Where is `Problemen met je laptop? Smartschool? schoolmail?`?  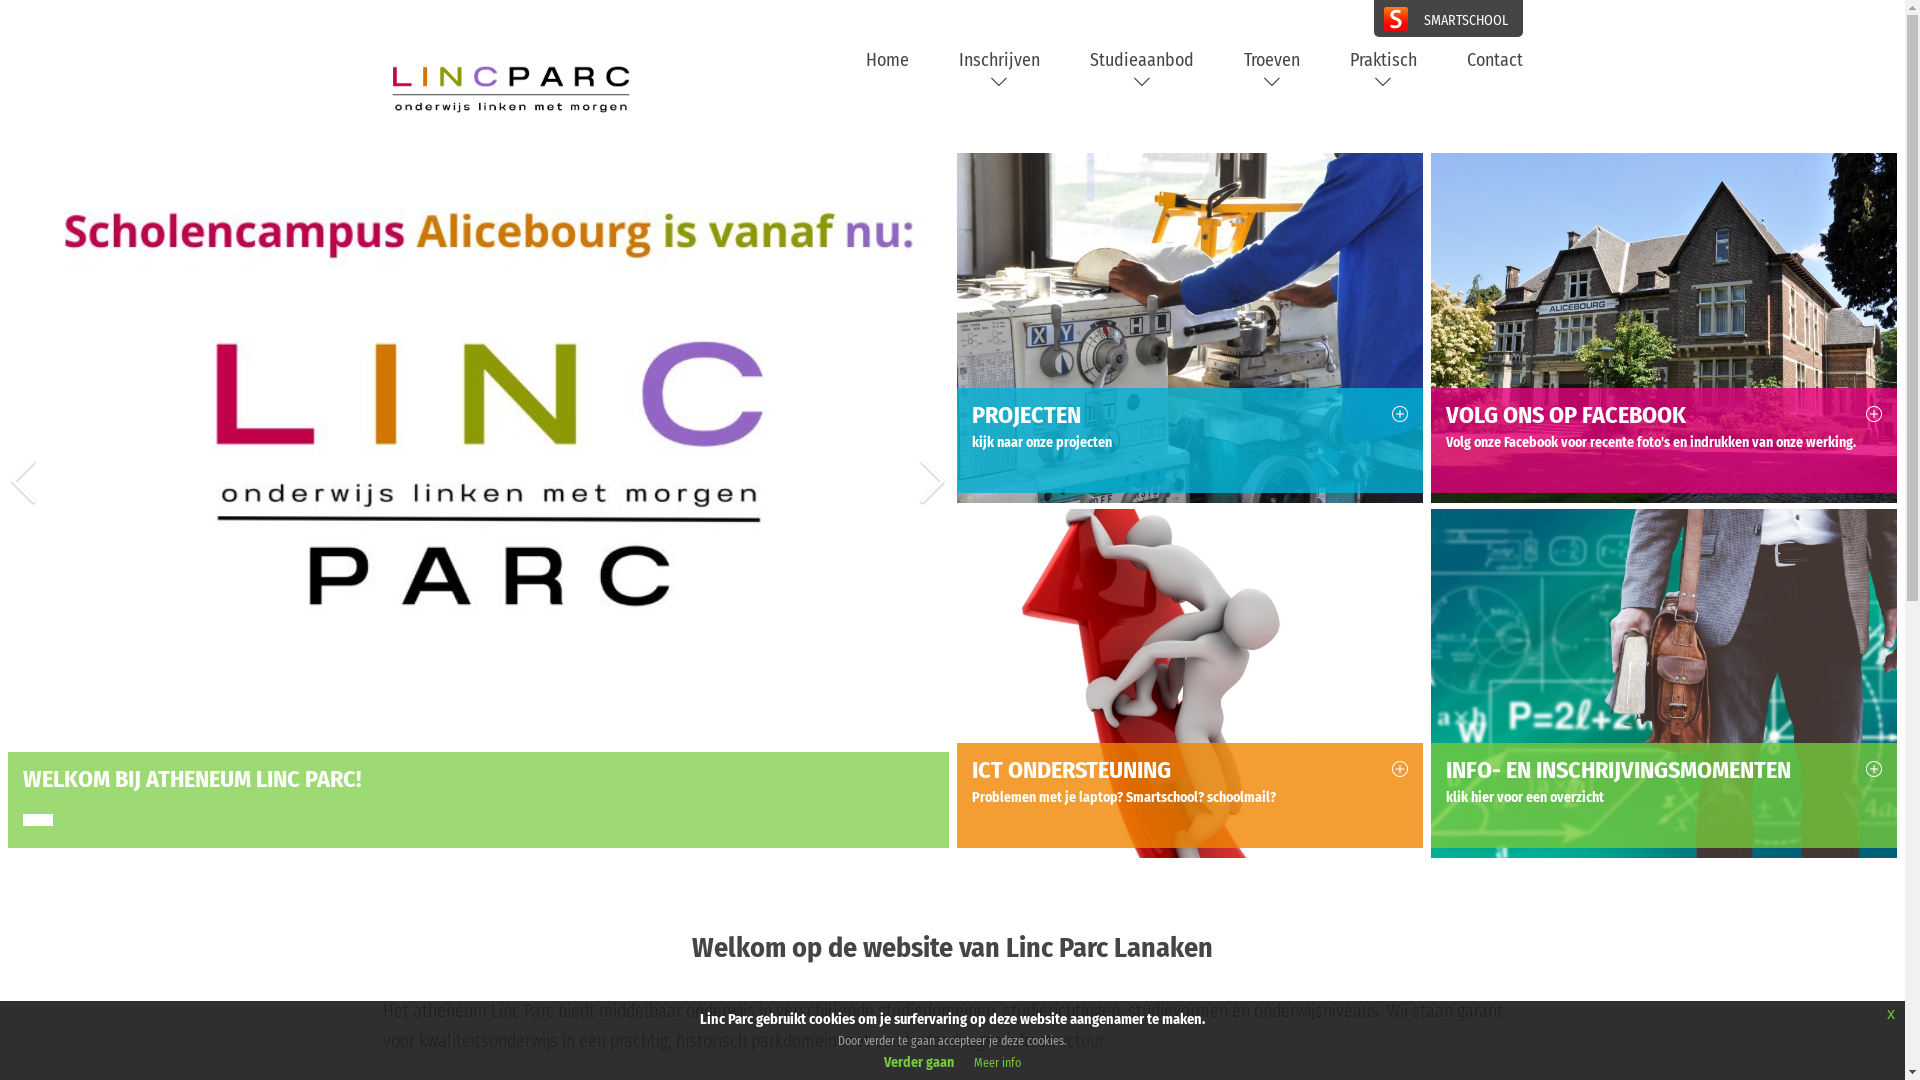
Problemen met je laptop? Smartschool? schoolmail? is located at coordinates (1190, 798).